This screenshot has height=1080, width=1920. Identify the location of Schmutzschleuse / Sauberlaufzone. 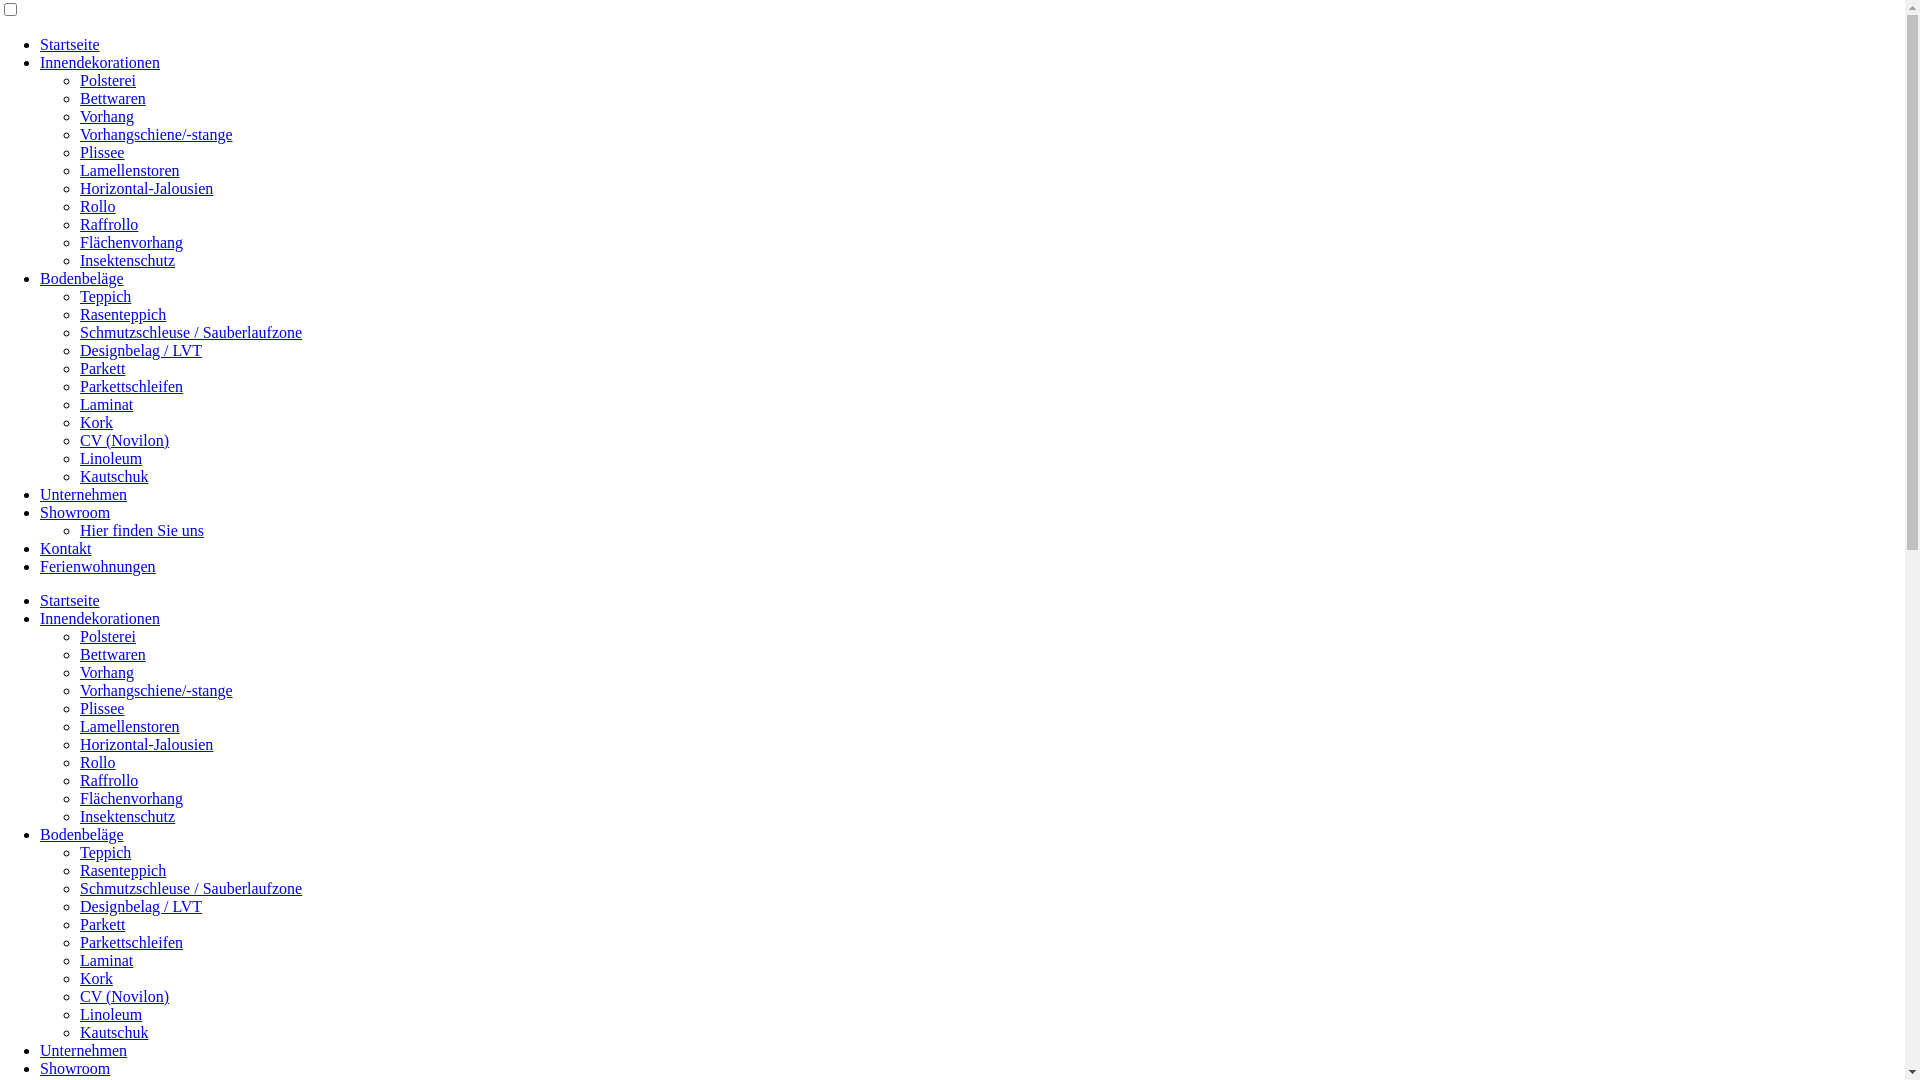
(191, 888).